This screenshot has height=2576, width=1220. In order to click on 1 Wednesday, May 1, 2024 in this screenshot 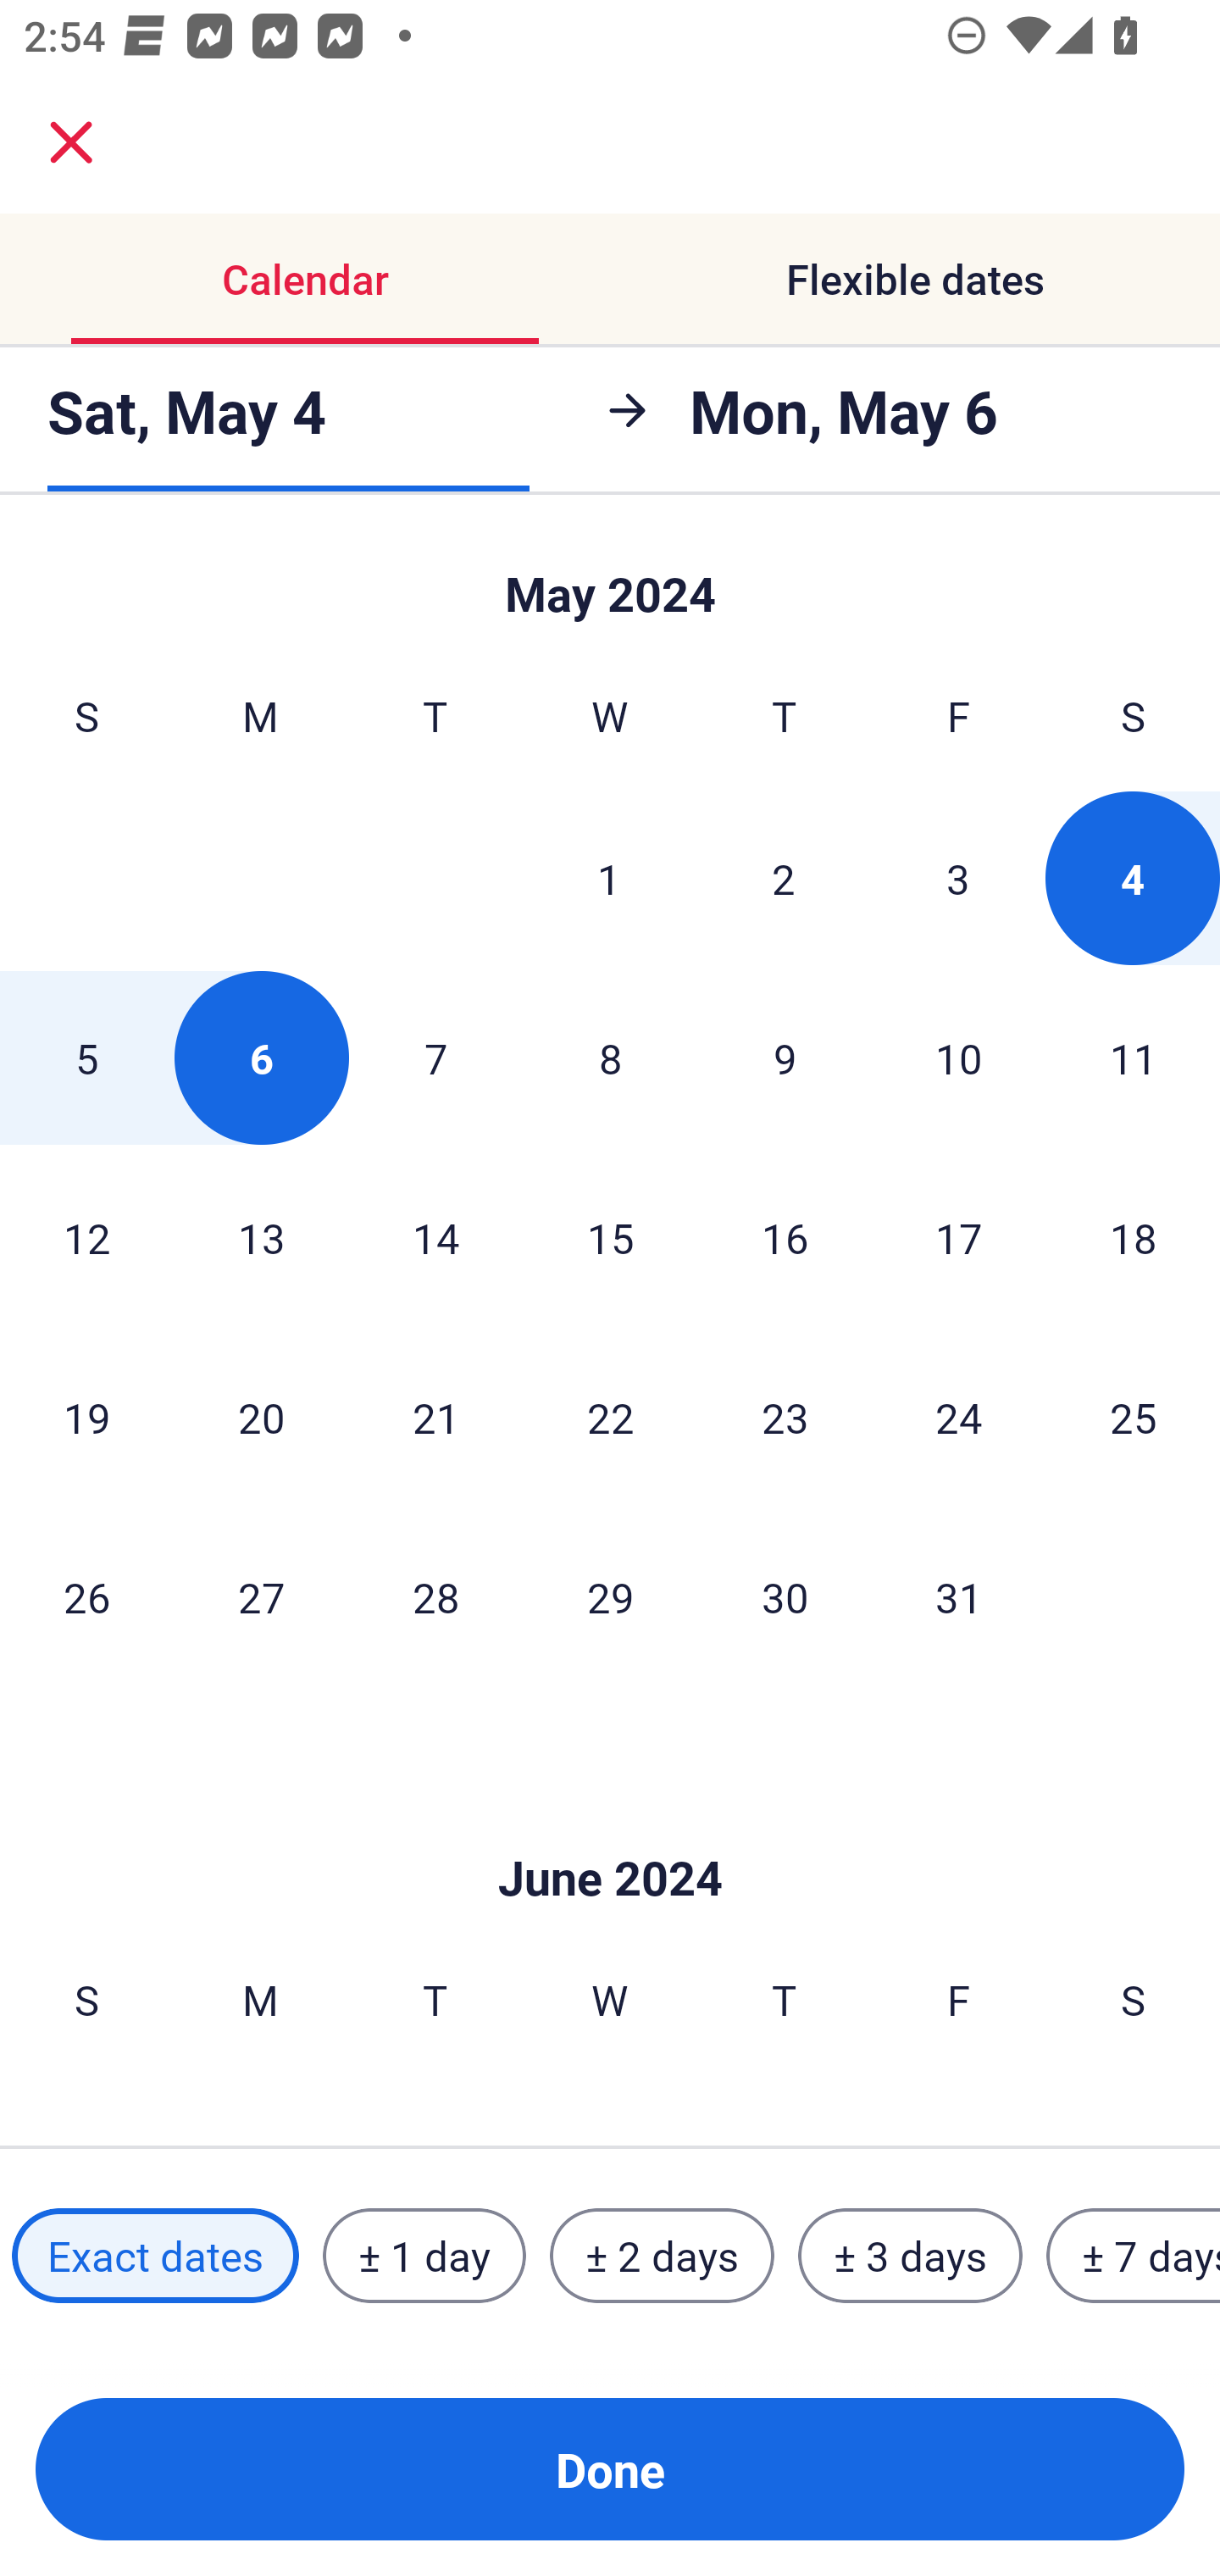, I will do `click(609, 878)`.